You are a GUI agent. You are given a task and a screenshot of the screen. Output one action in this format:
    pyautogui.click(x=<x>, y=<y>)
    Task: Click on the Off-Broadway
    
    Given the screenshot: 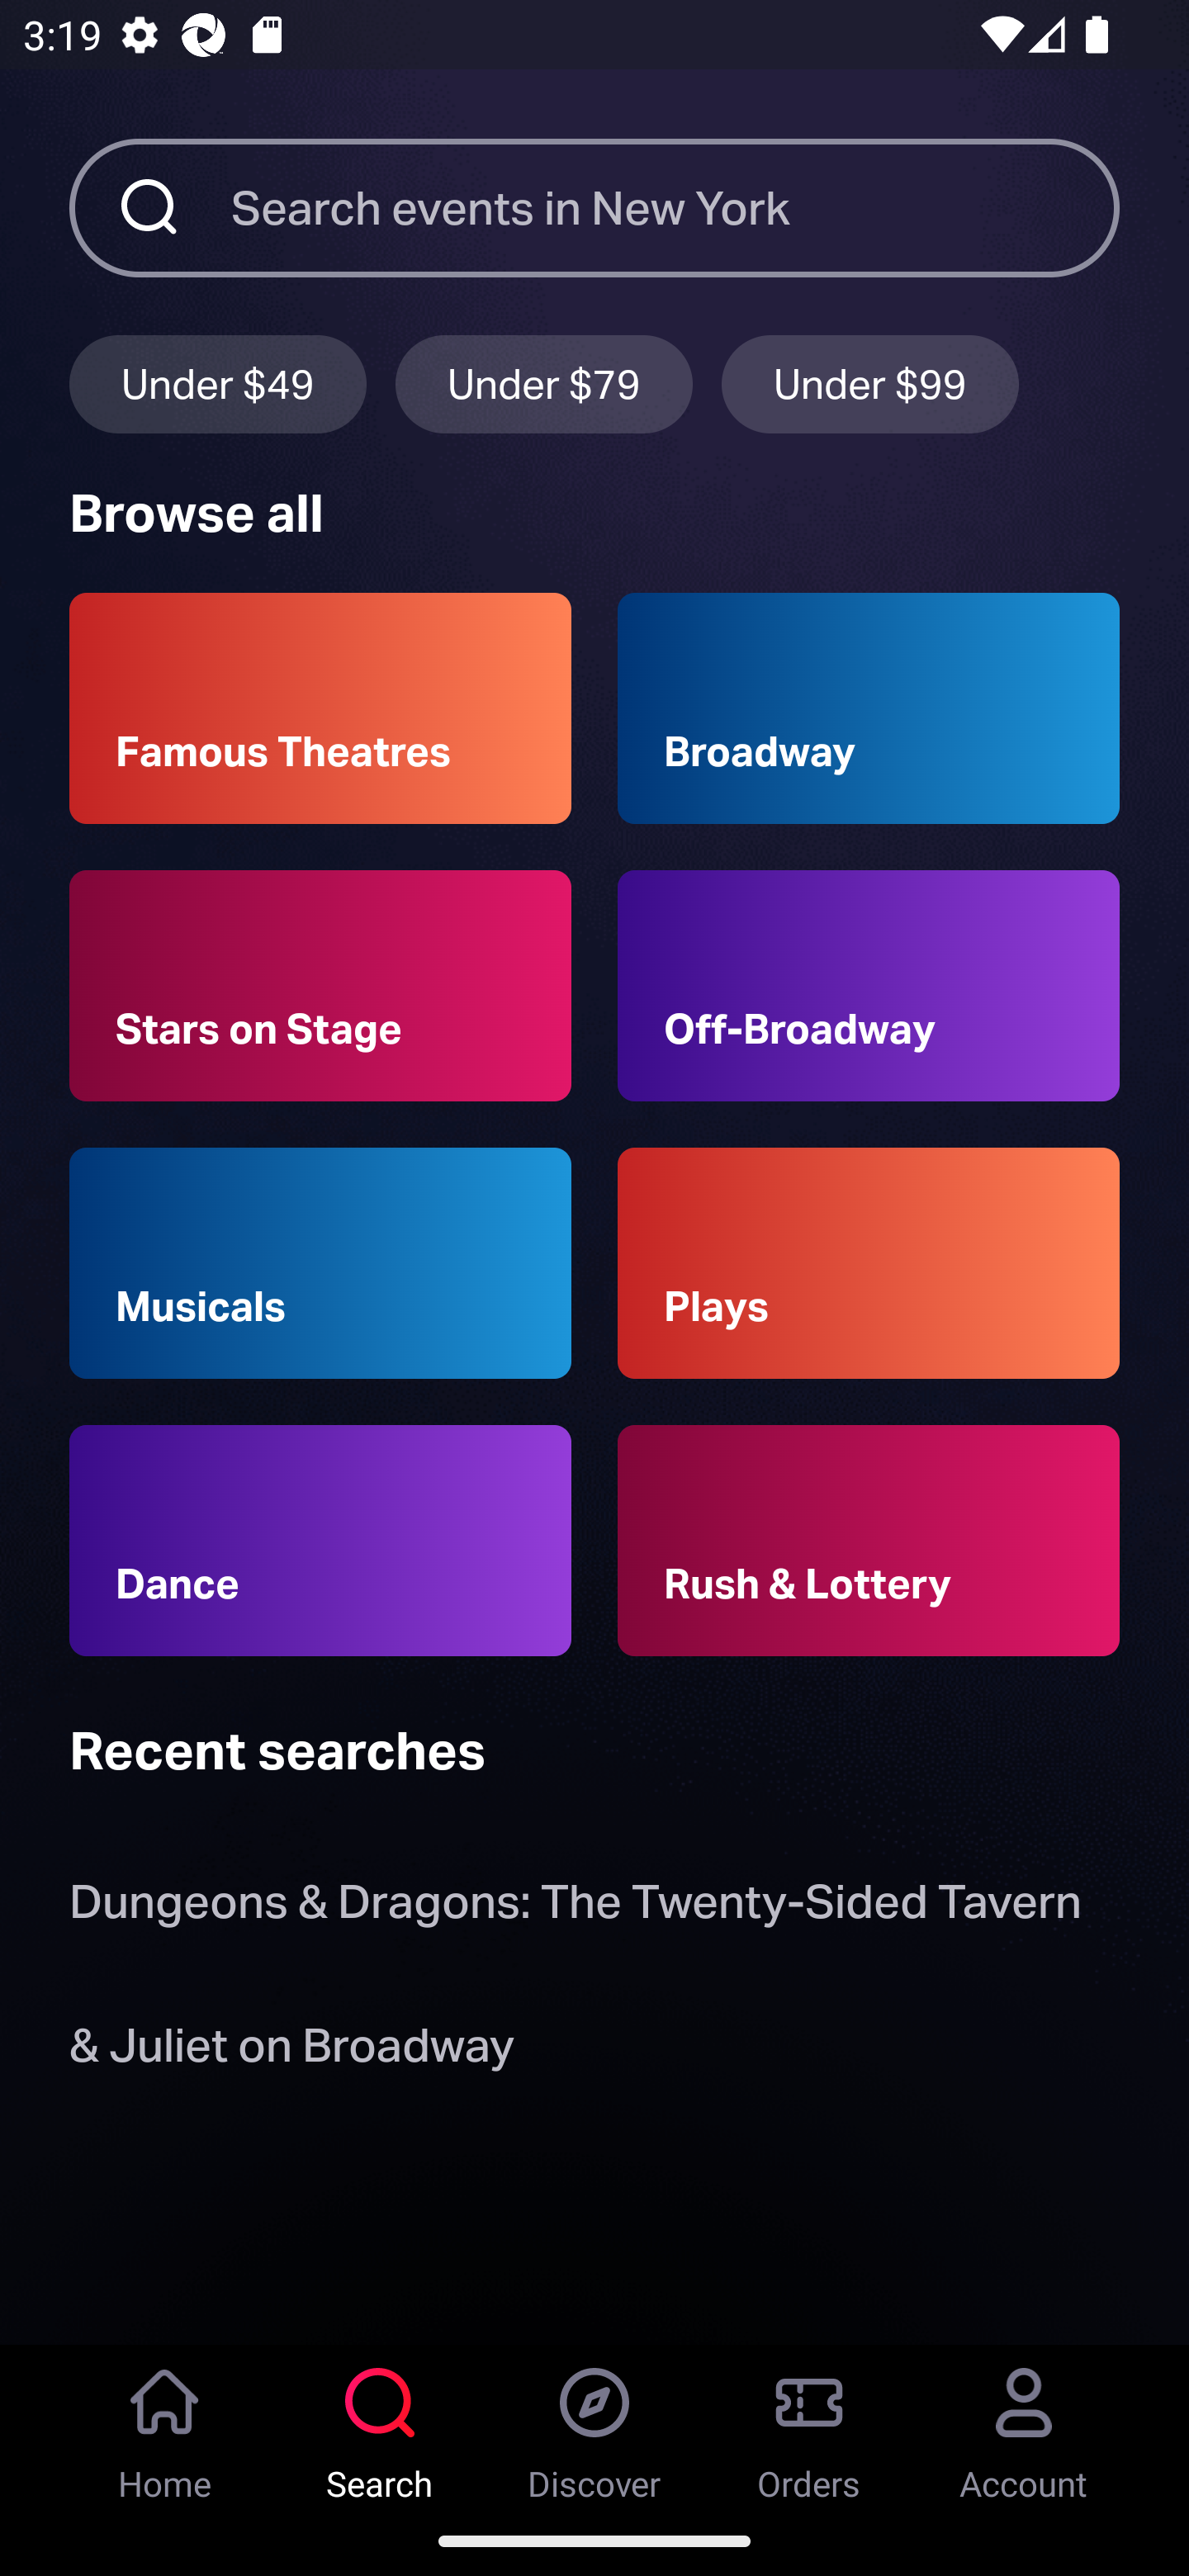 What is the action you would take?
    pyautogui.click(x=869, y=986)
    